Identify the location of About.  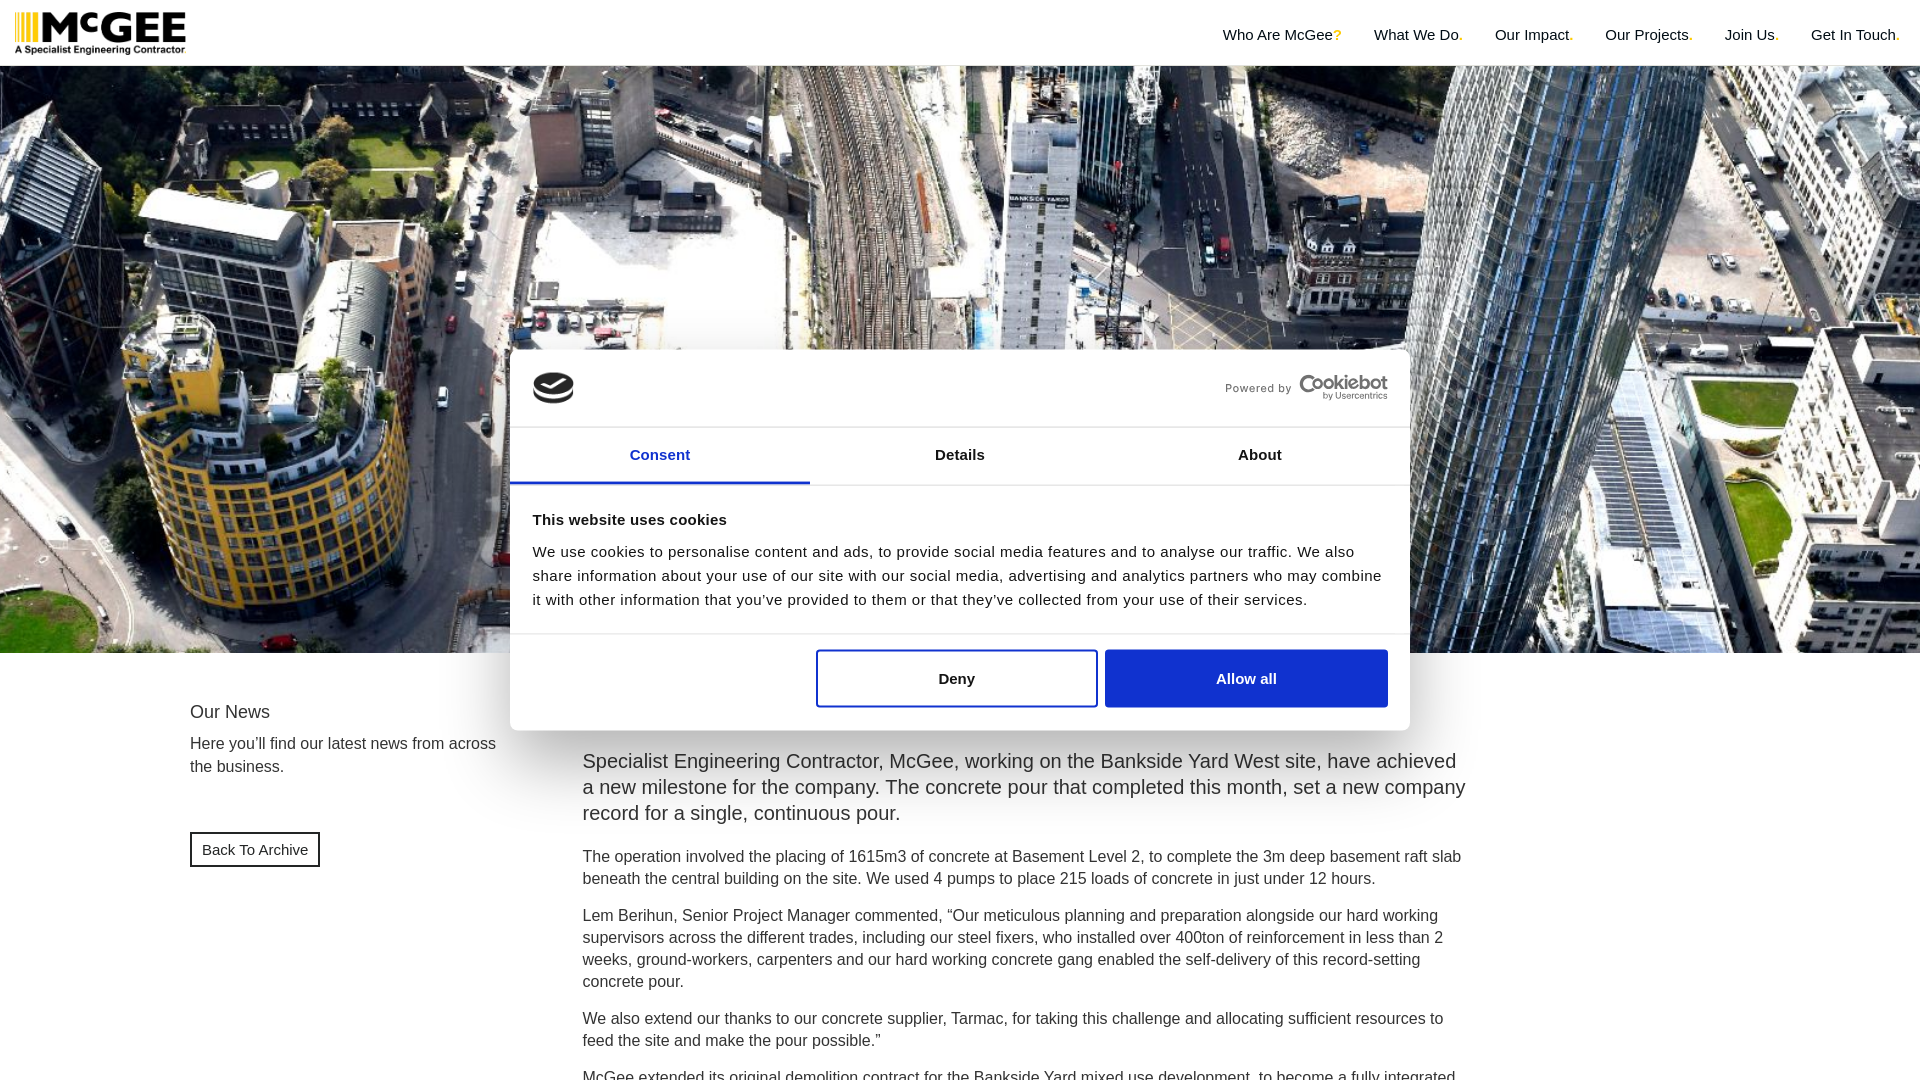
(1259, 454).